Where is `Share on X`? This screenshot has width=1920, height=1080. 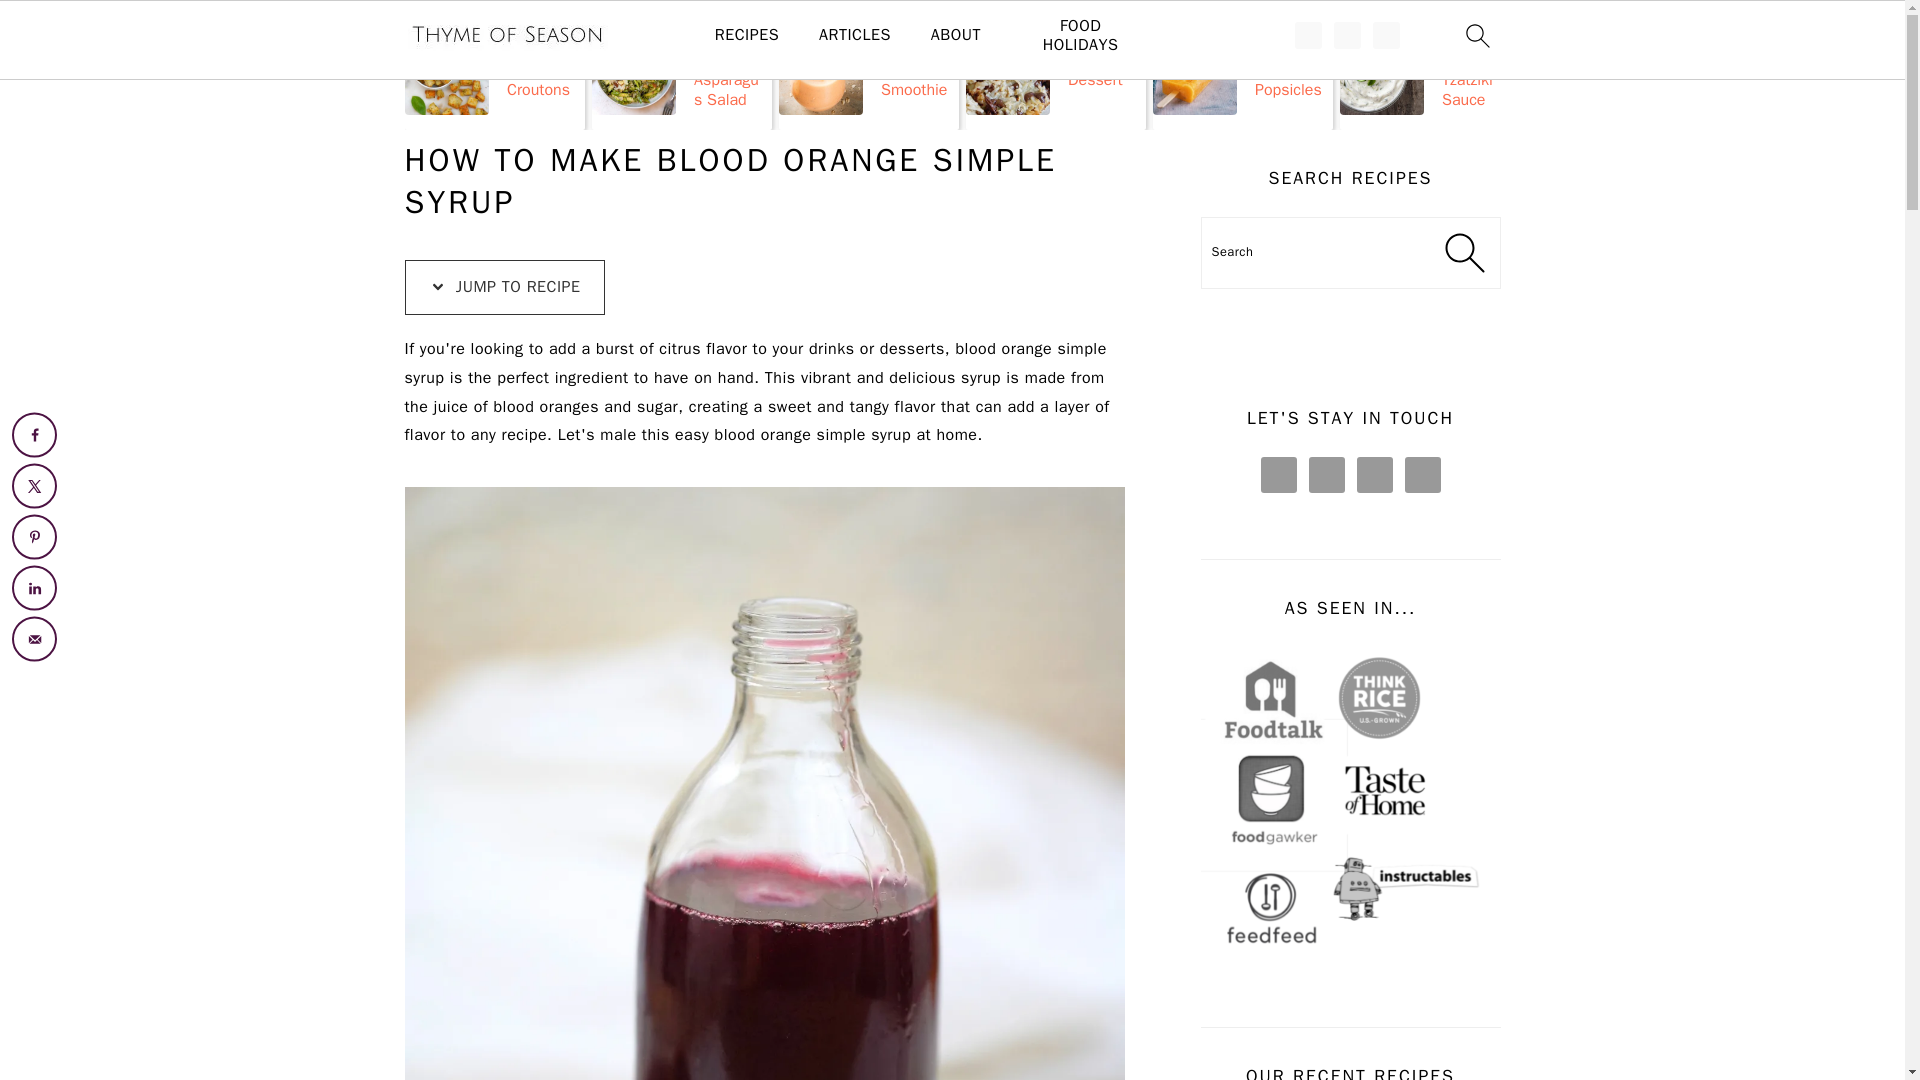
Share on X is located at coordinates (34, 486).